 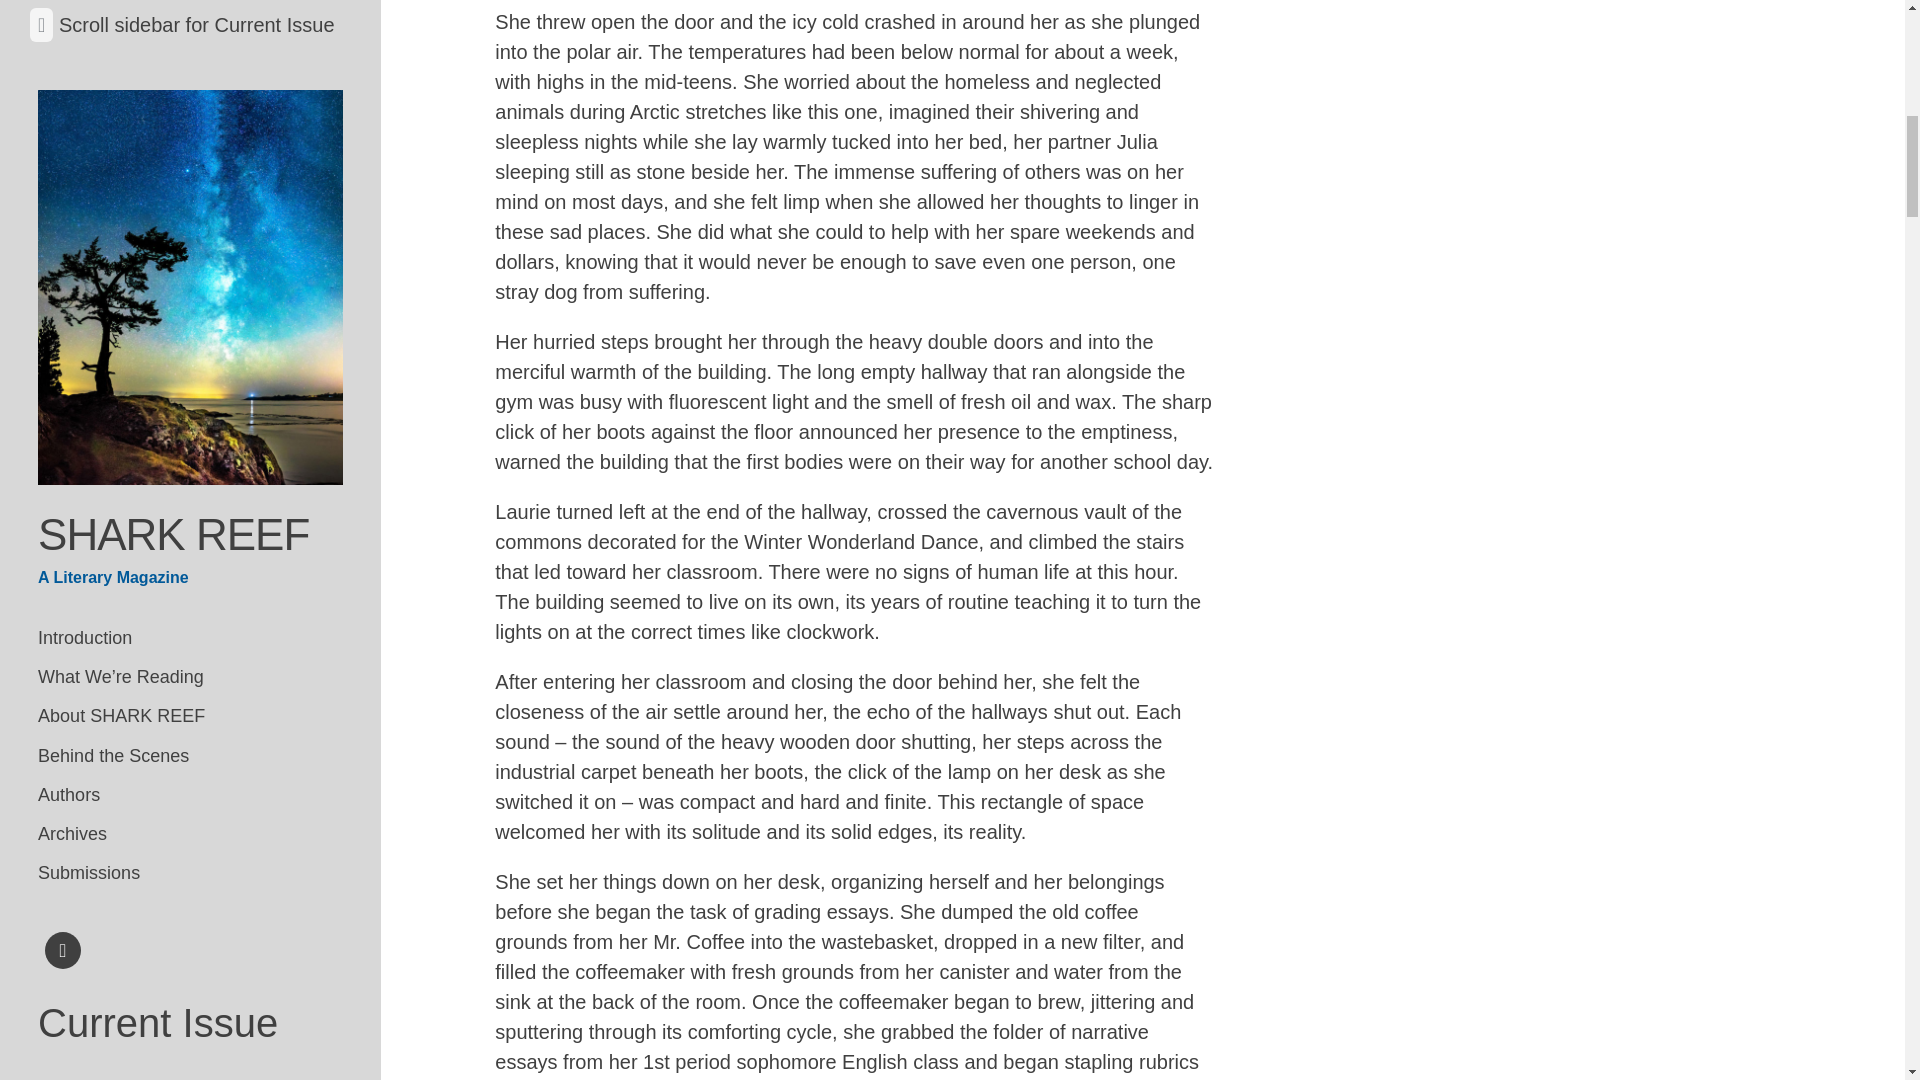 I want to click on Posts by Linda Conroy, so click(x=85, y=587).